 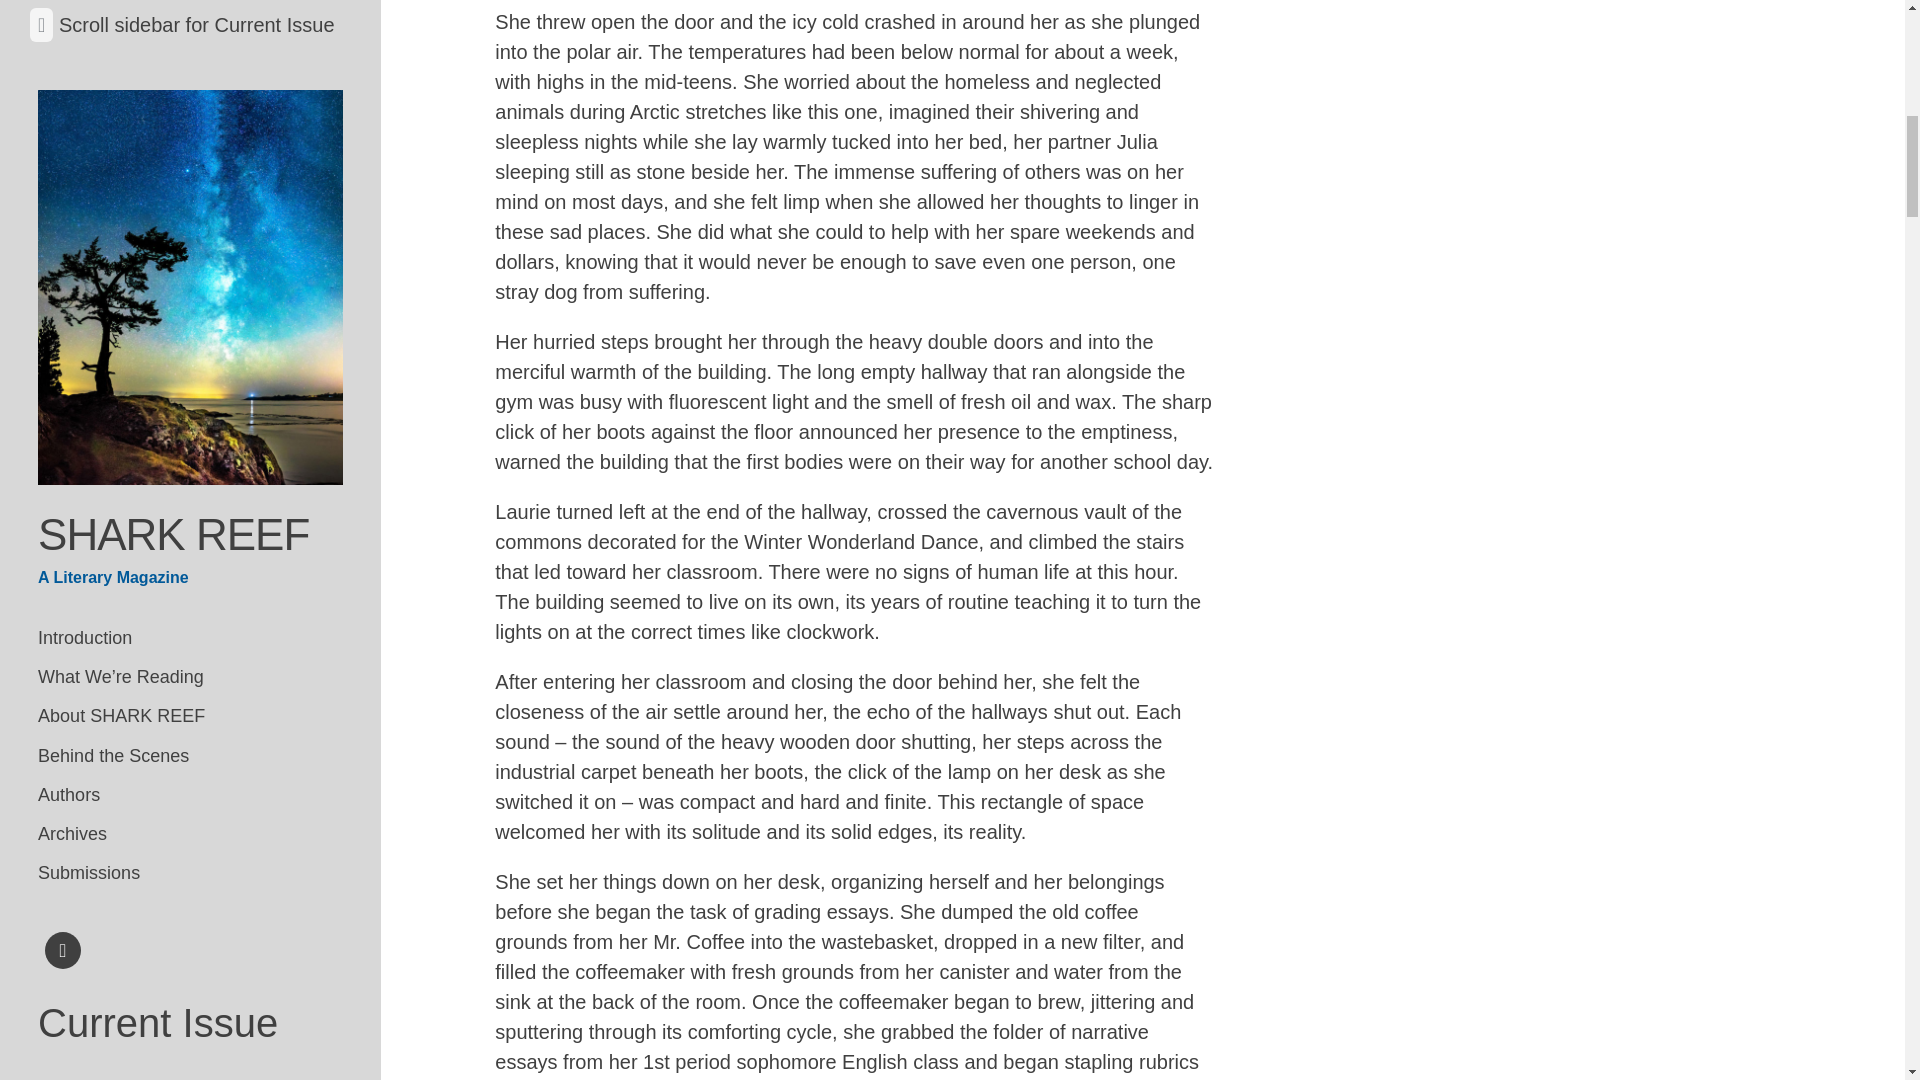 I want to click on Posts by Linda Conroy, so click(x=85, y=587).